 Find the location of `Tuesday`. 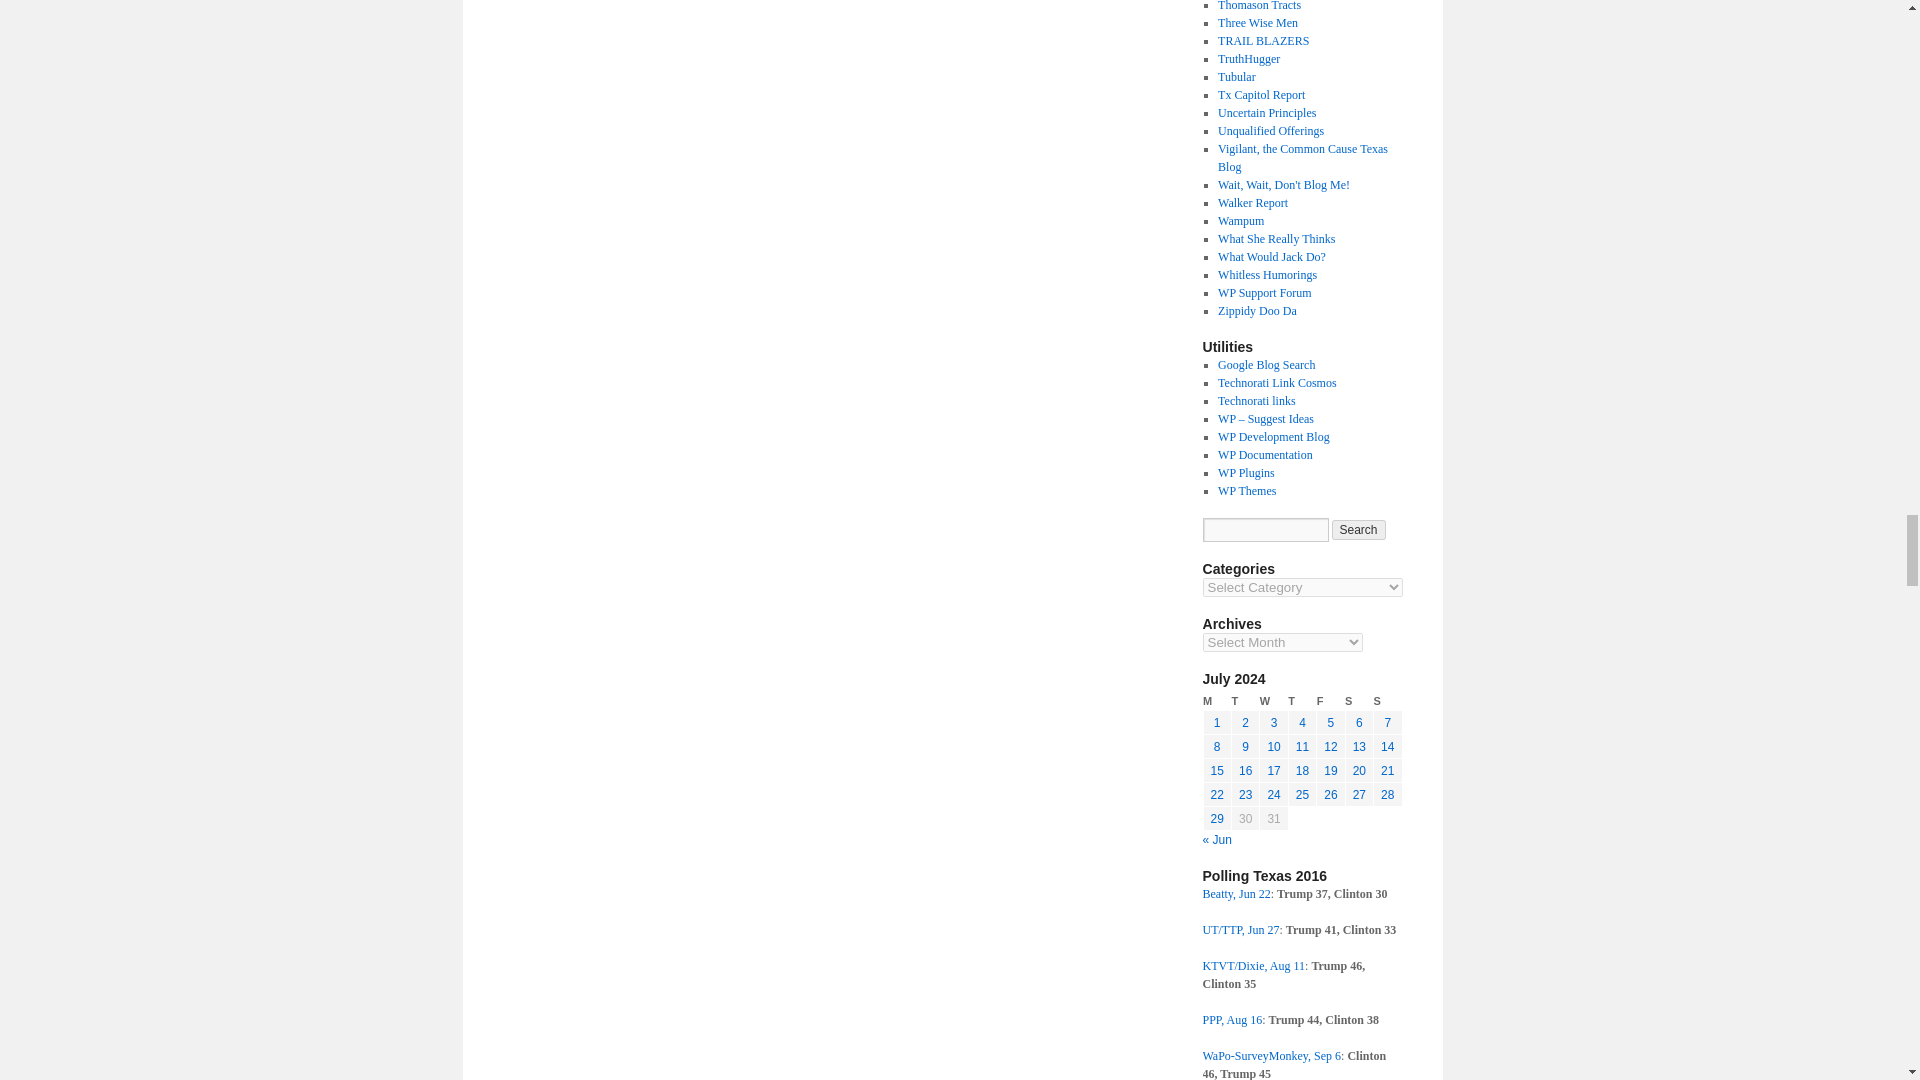

Tuesday is located at coordinates (1244, 701).